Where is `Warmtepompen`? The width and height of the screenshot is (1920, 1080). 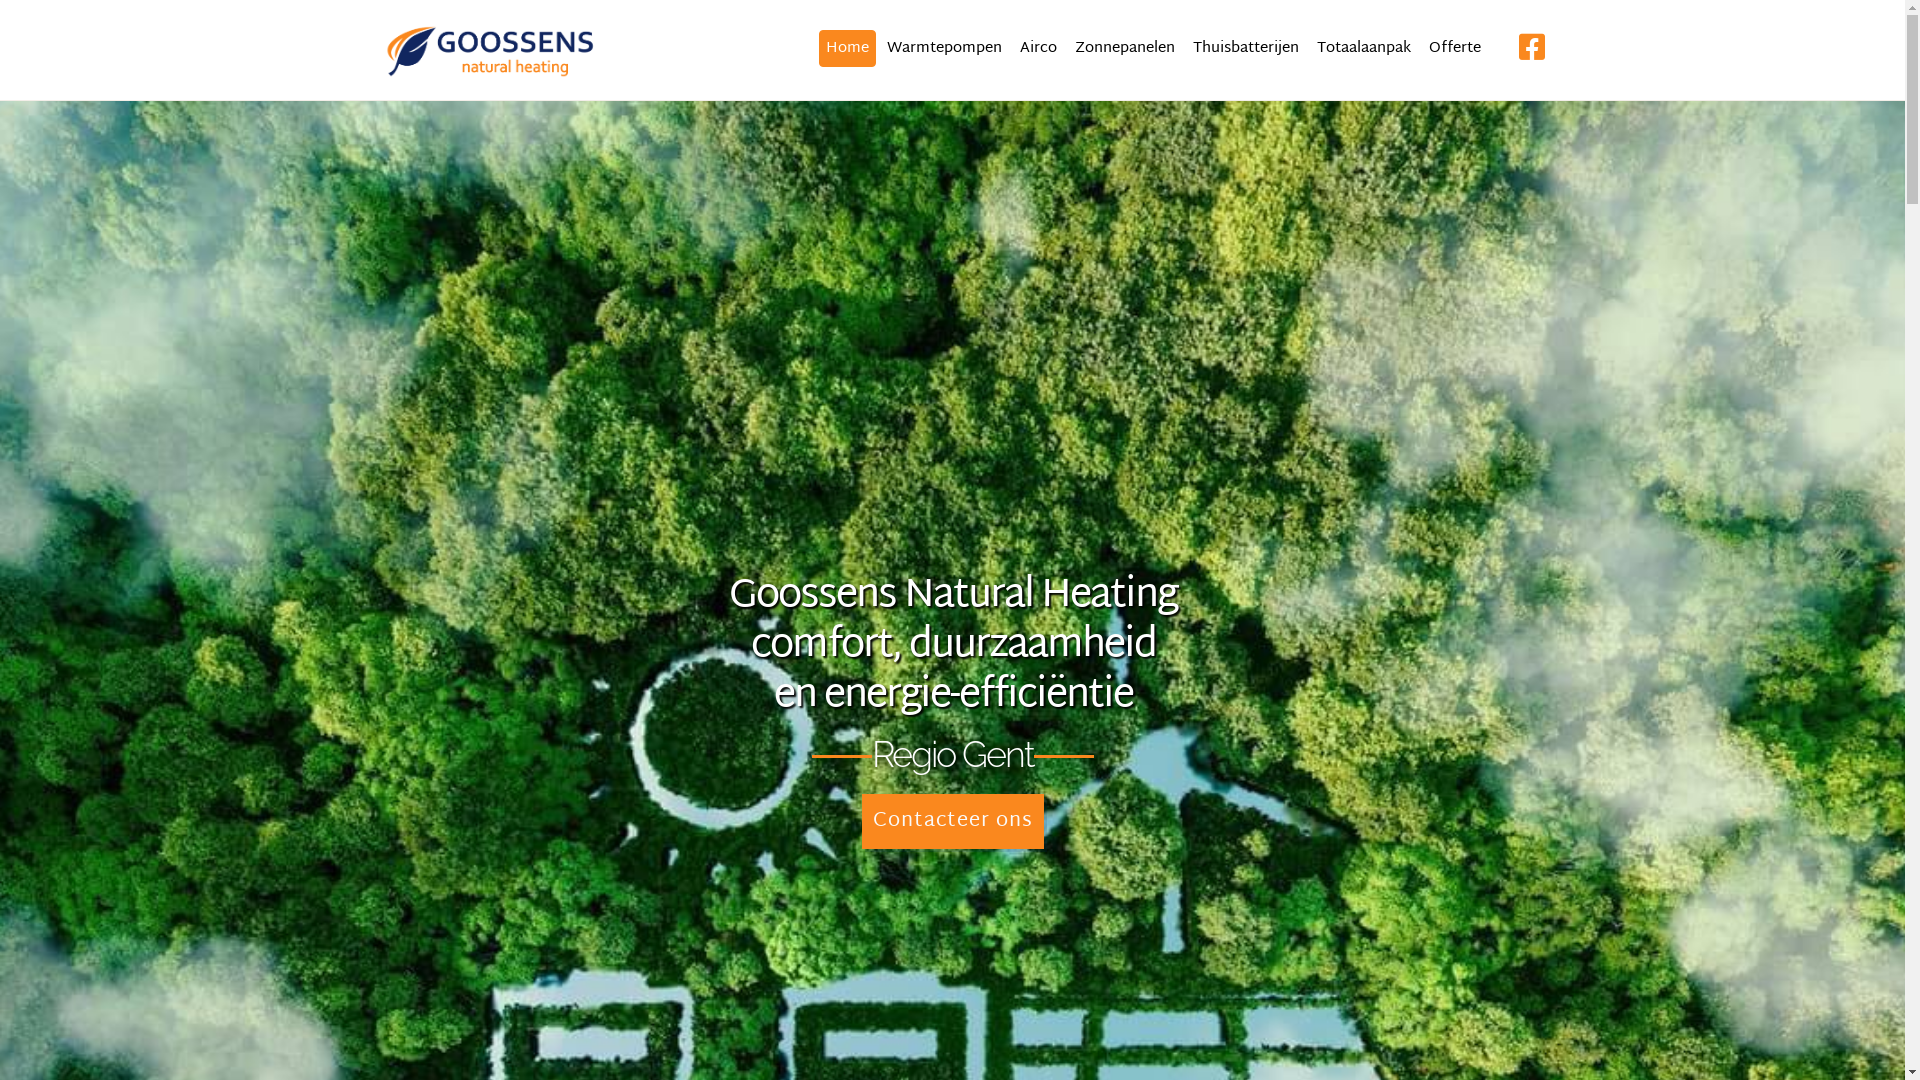
Warmtepompen is located at coordinates (944, 48).